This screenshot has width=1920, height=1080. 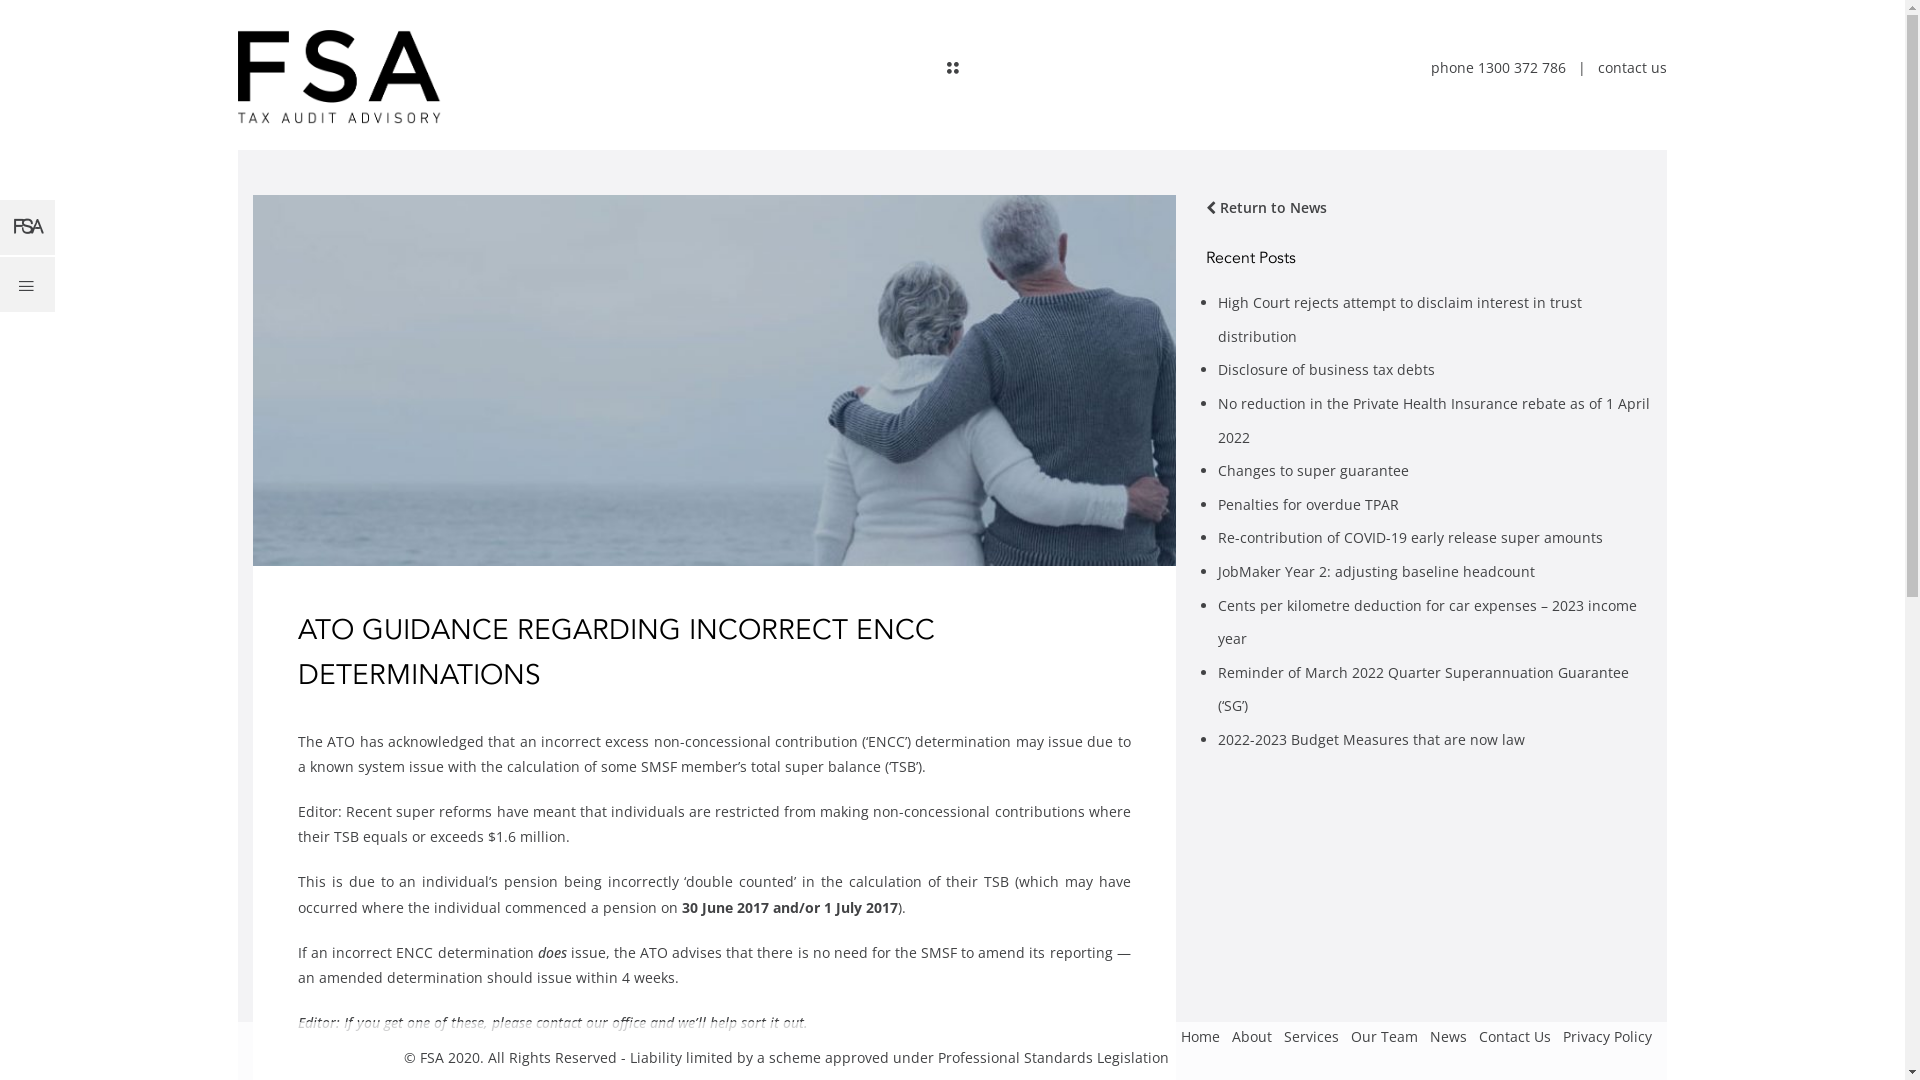 I want to click on JobMaker Year 2: adjusting baseline headcount, so click(x=1376, y=572).